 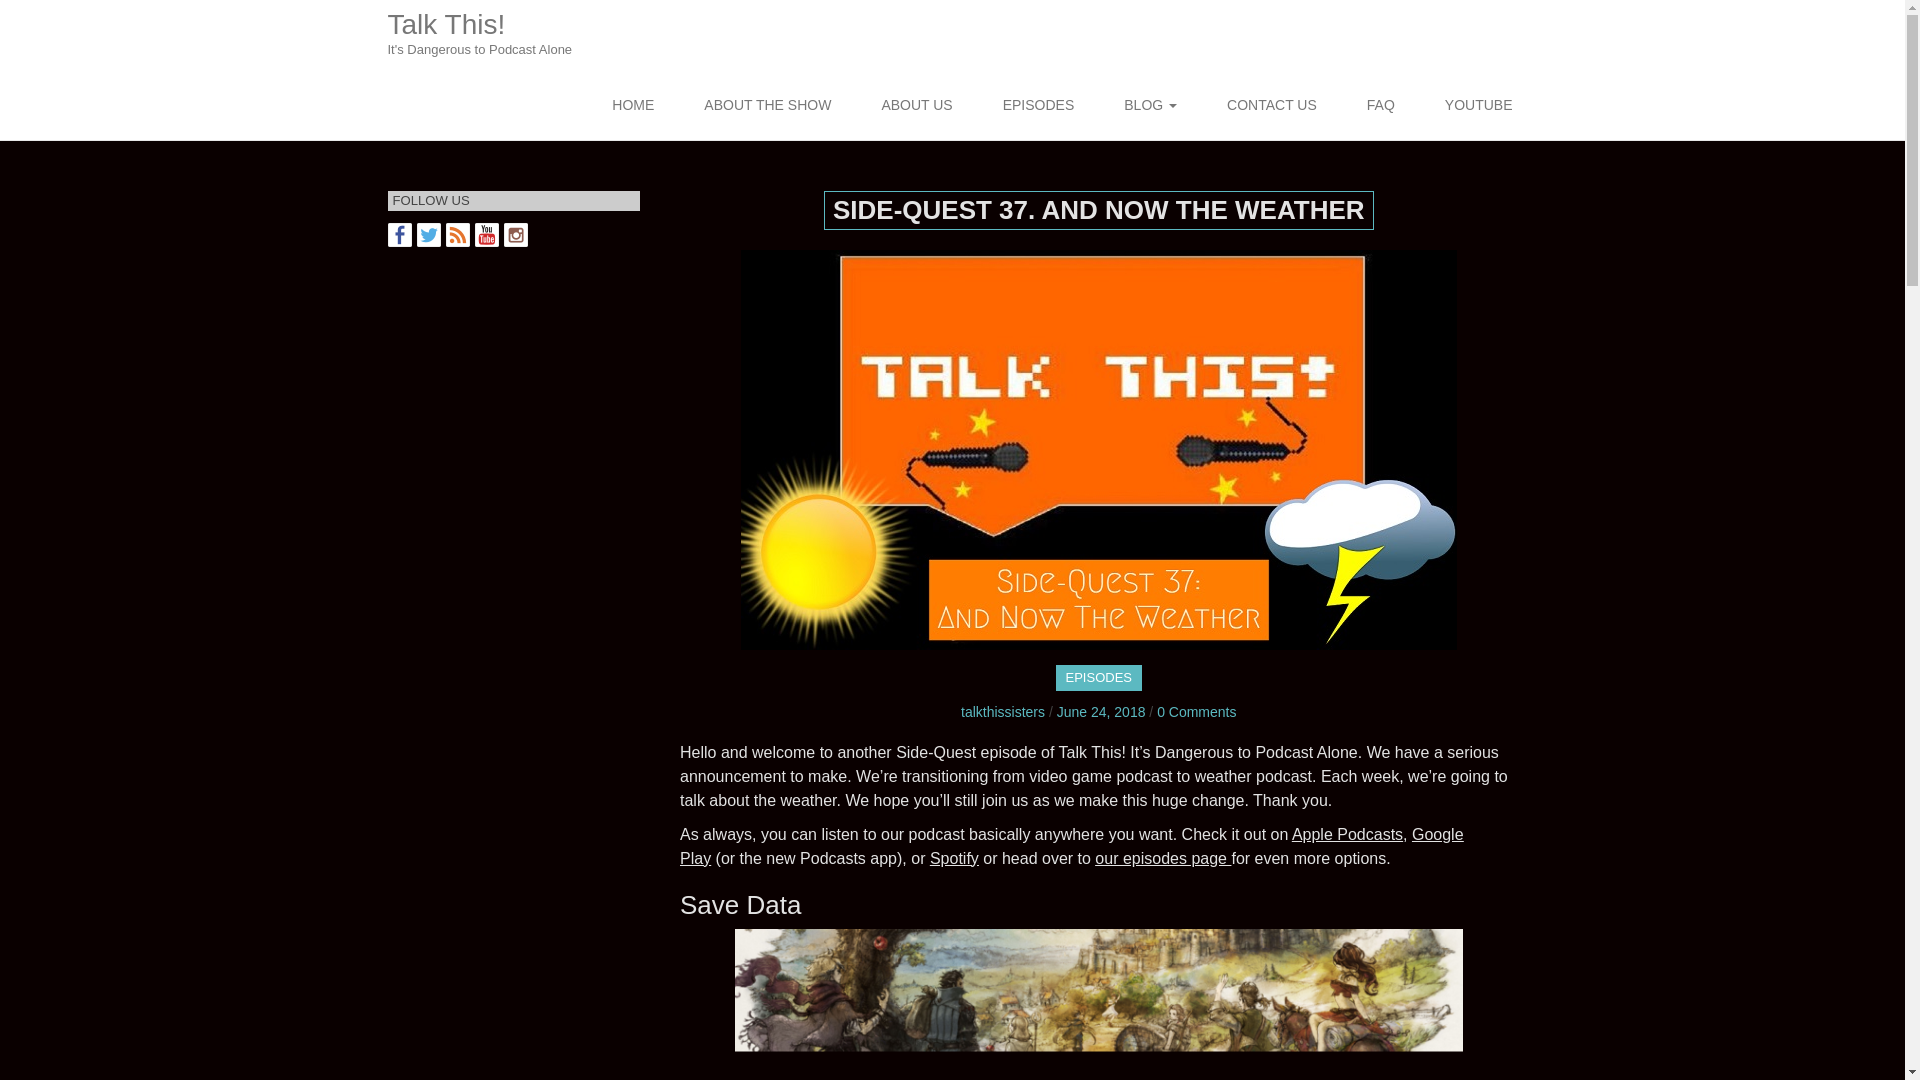 I want to click on EPISODES, so click(x=1038, y=107).